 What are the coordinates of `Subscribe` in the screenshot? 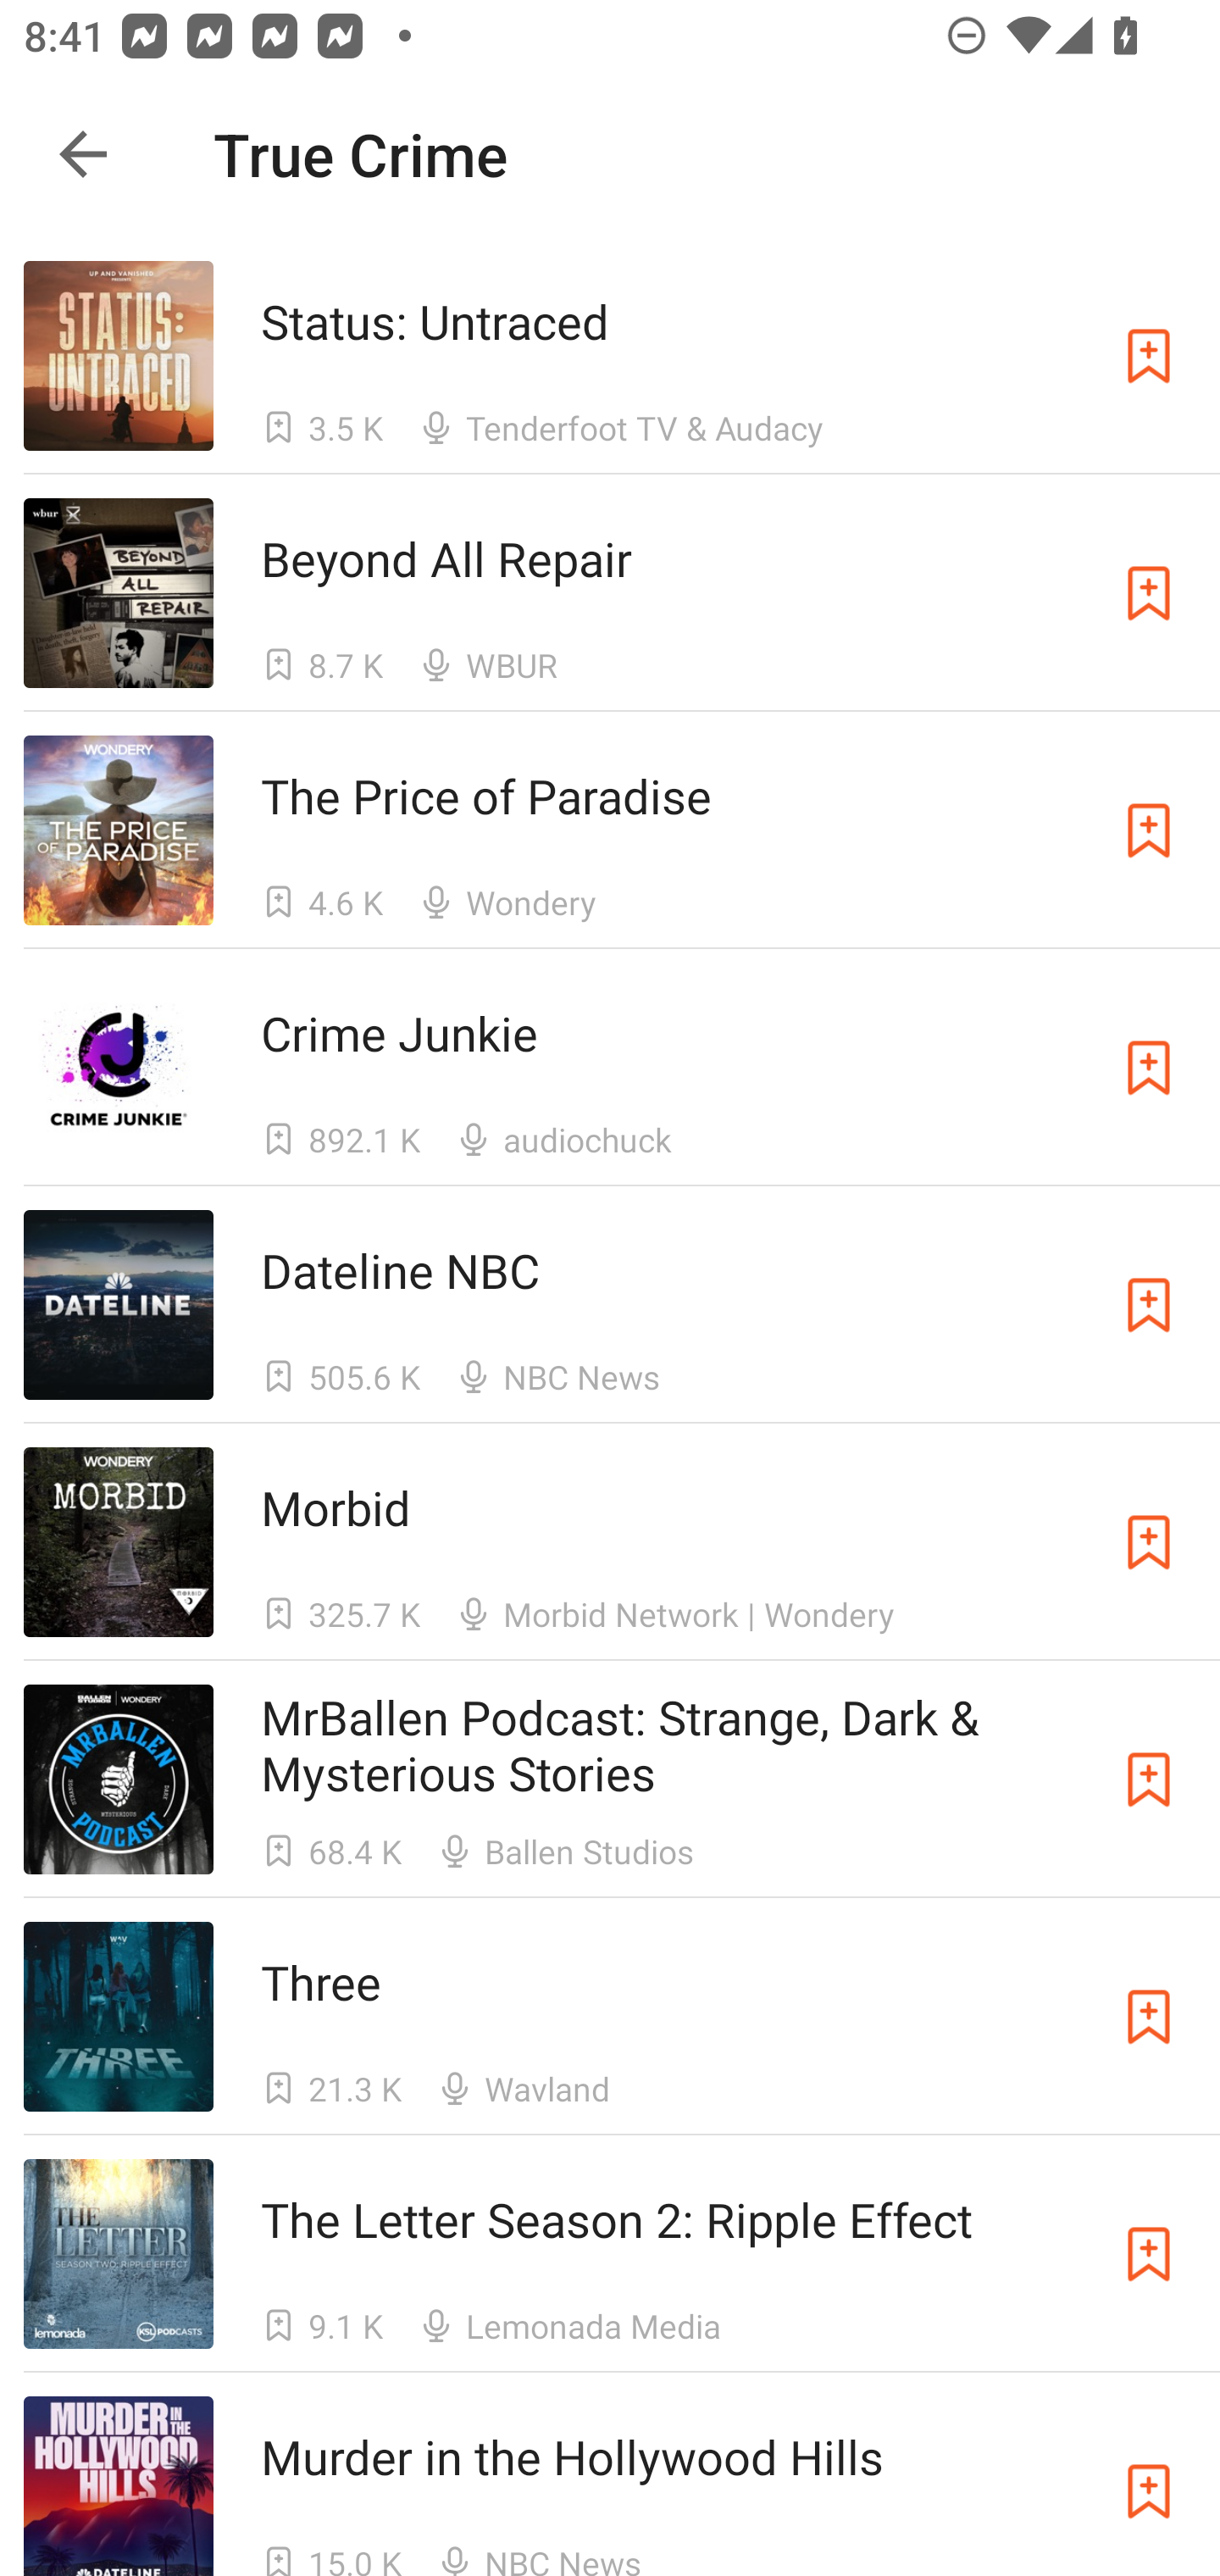 It's located at (1149, 356).